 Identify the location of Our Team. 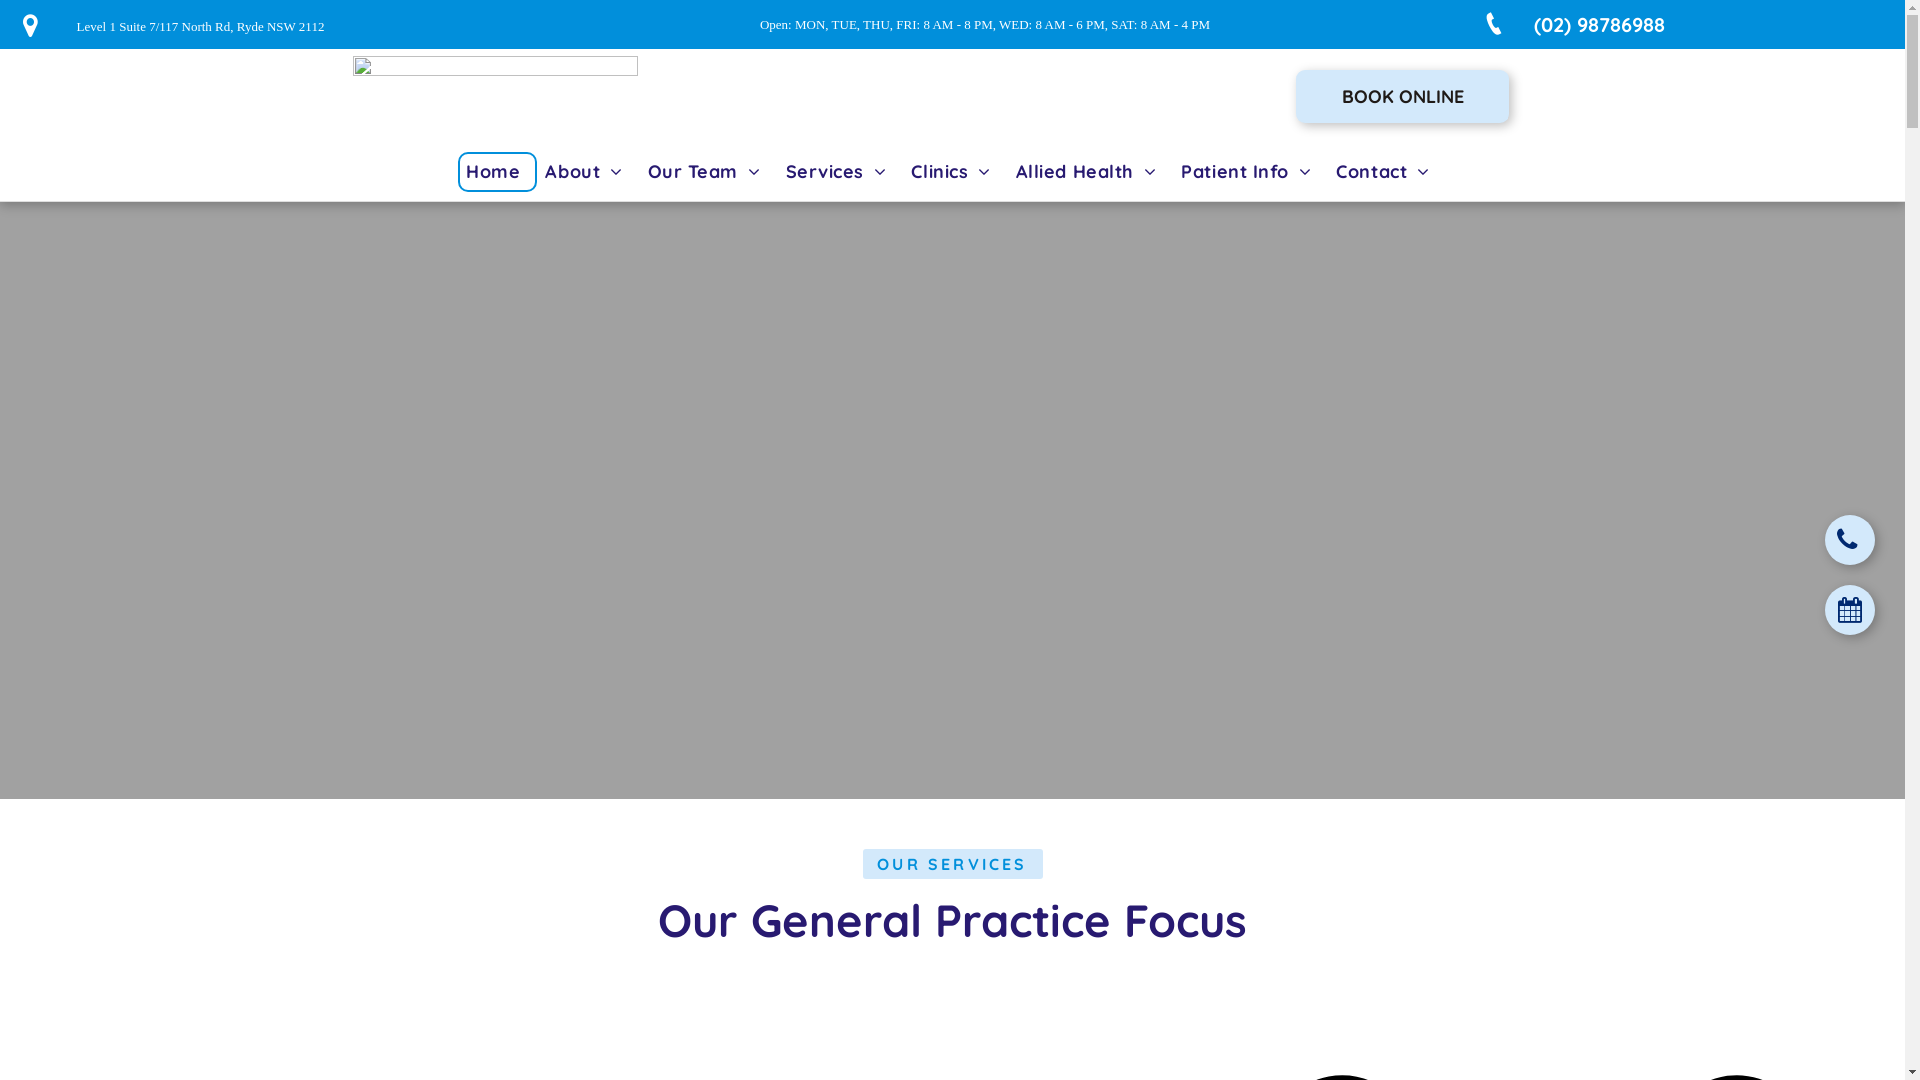
(709, 172).